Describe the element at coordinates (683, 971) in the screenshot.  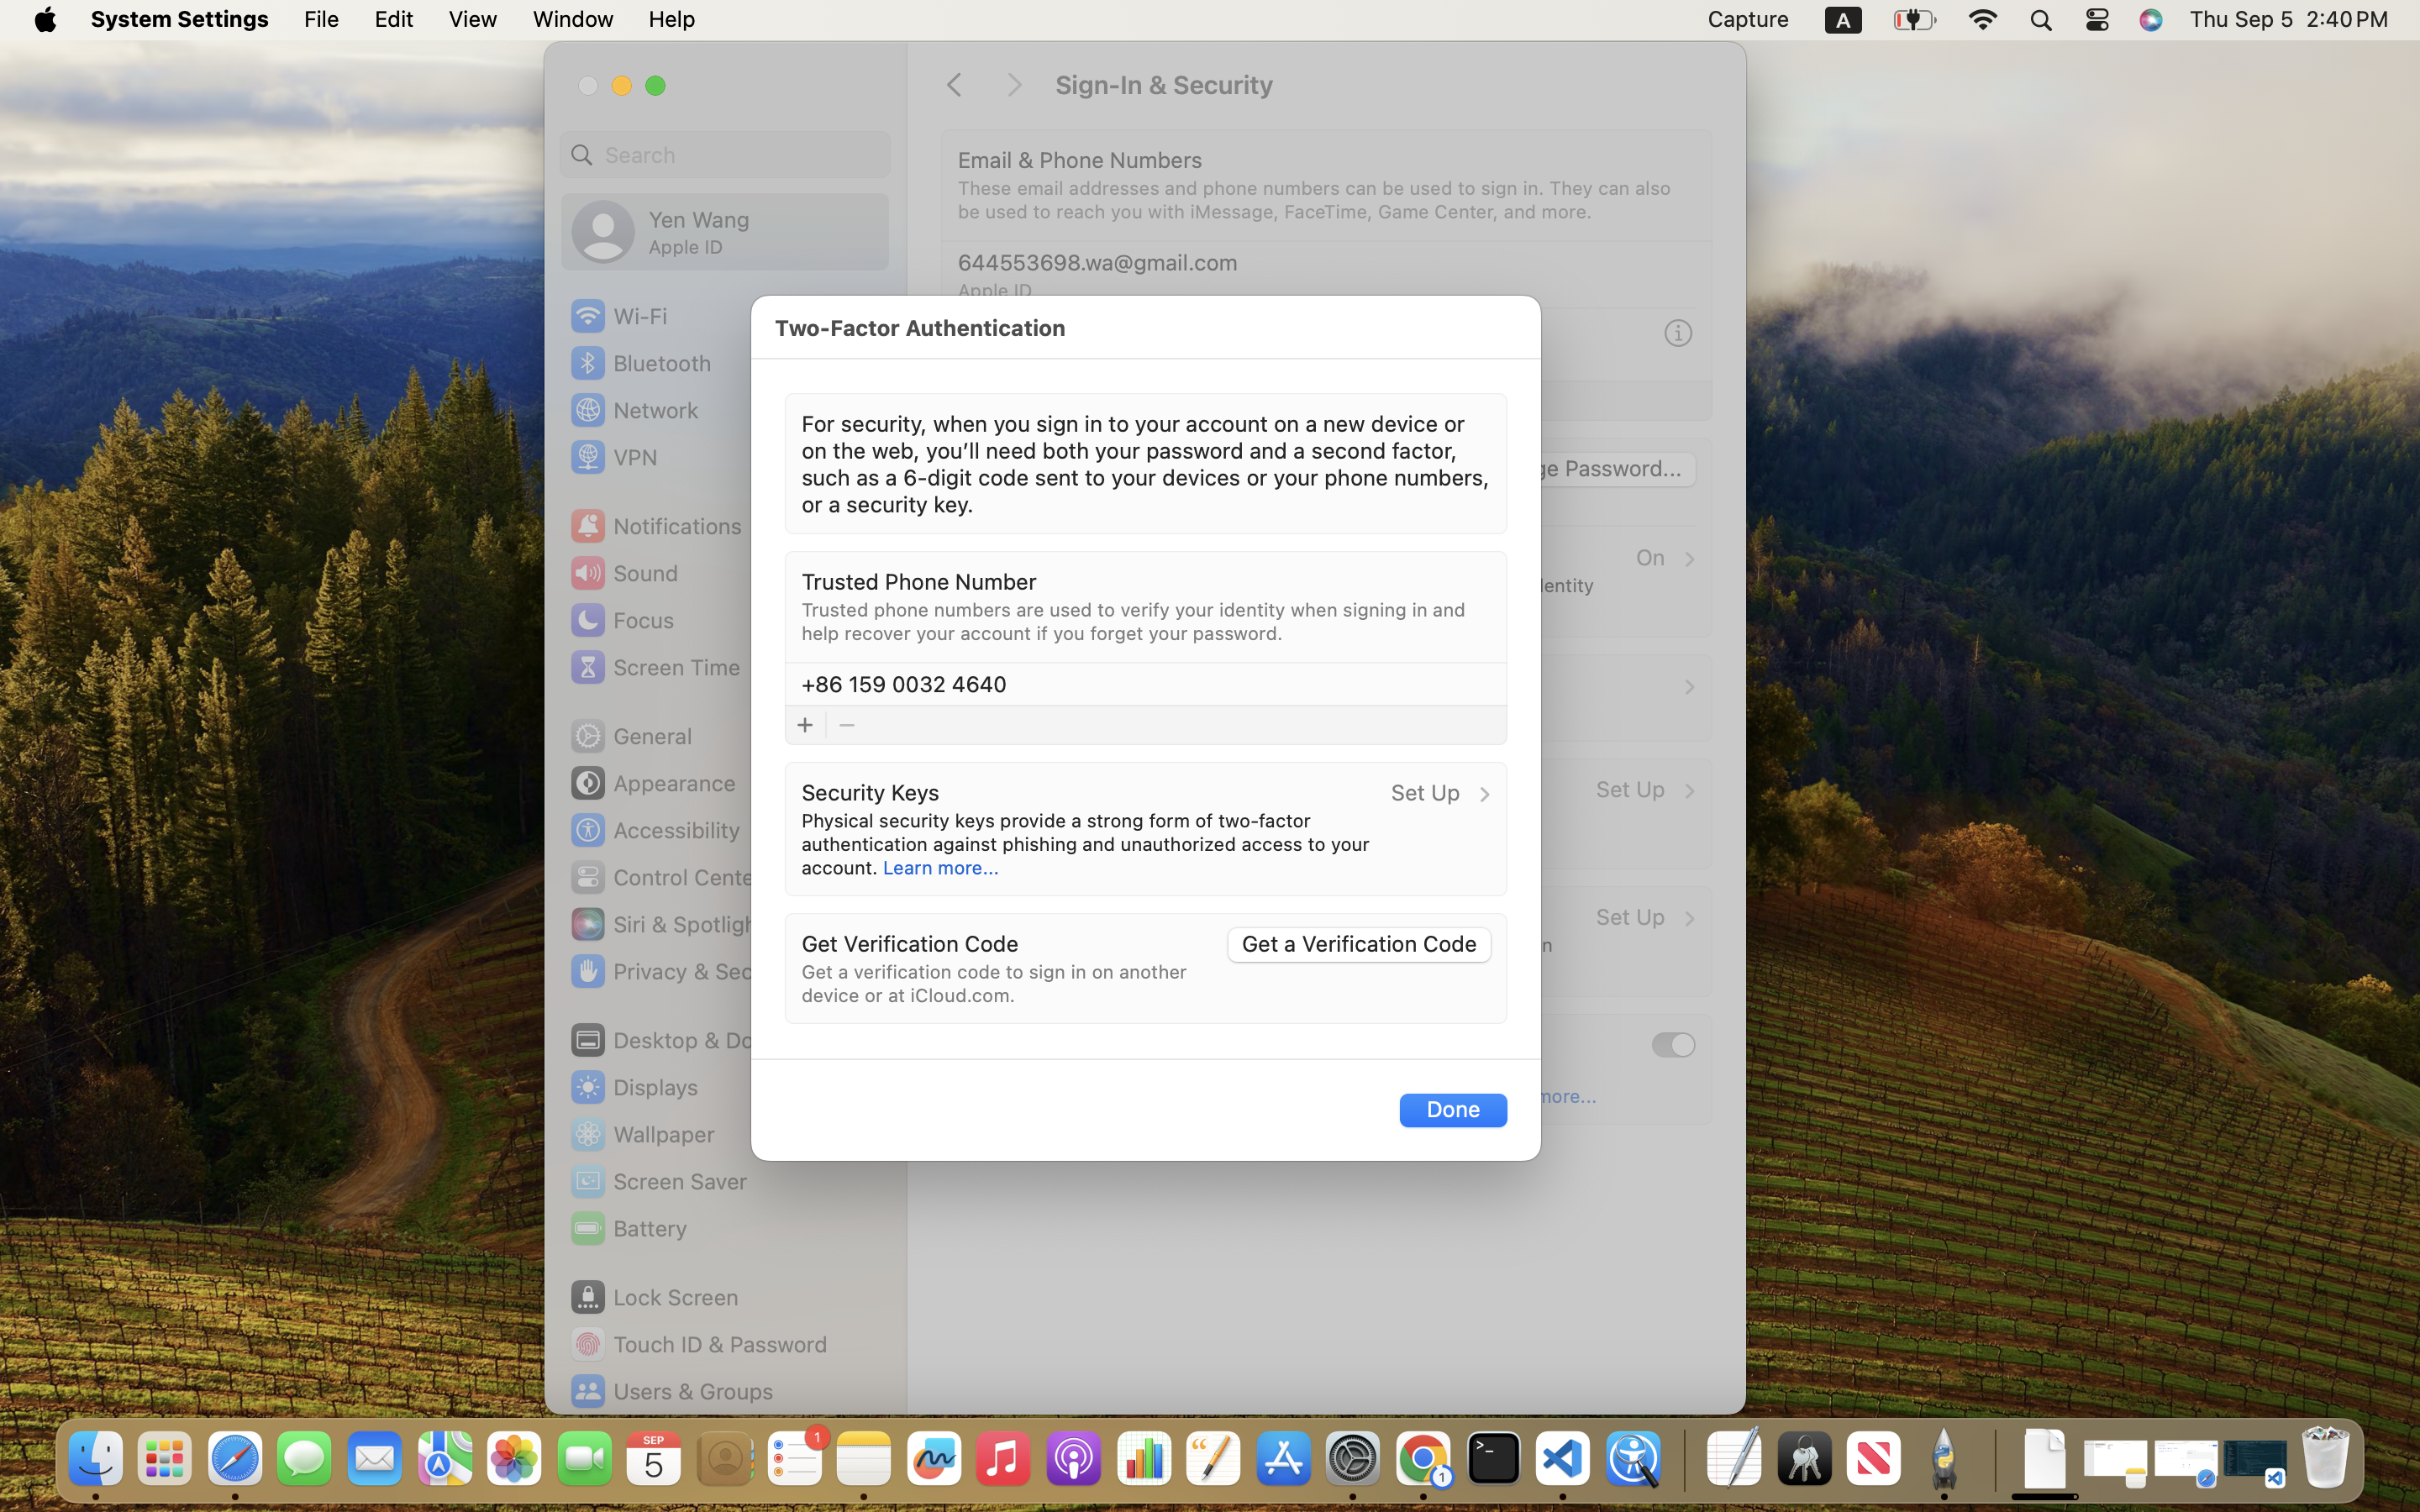
I see `Privacy & Security` at that location.